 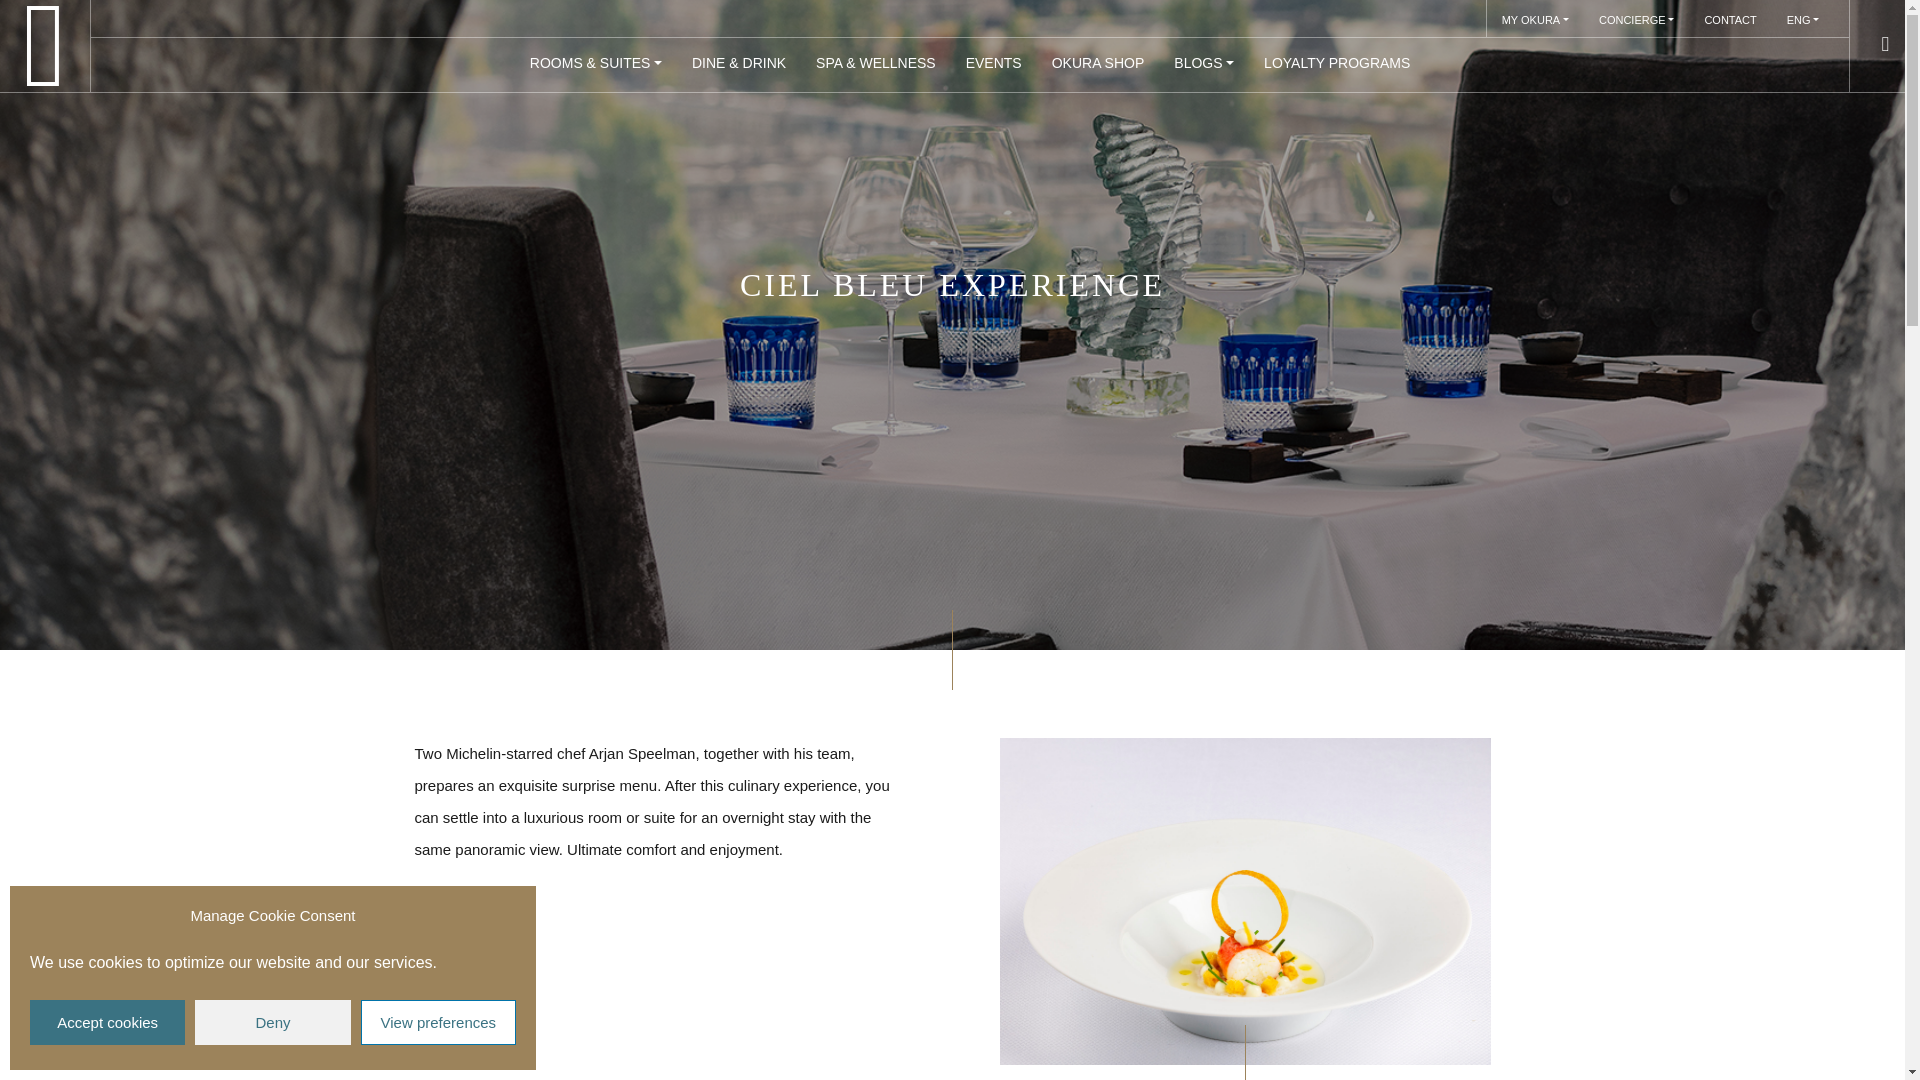 What do you see at coordinates (1204, 64) in the screenshot?
I see `BLOGS` at bounding box center [1204, 64].